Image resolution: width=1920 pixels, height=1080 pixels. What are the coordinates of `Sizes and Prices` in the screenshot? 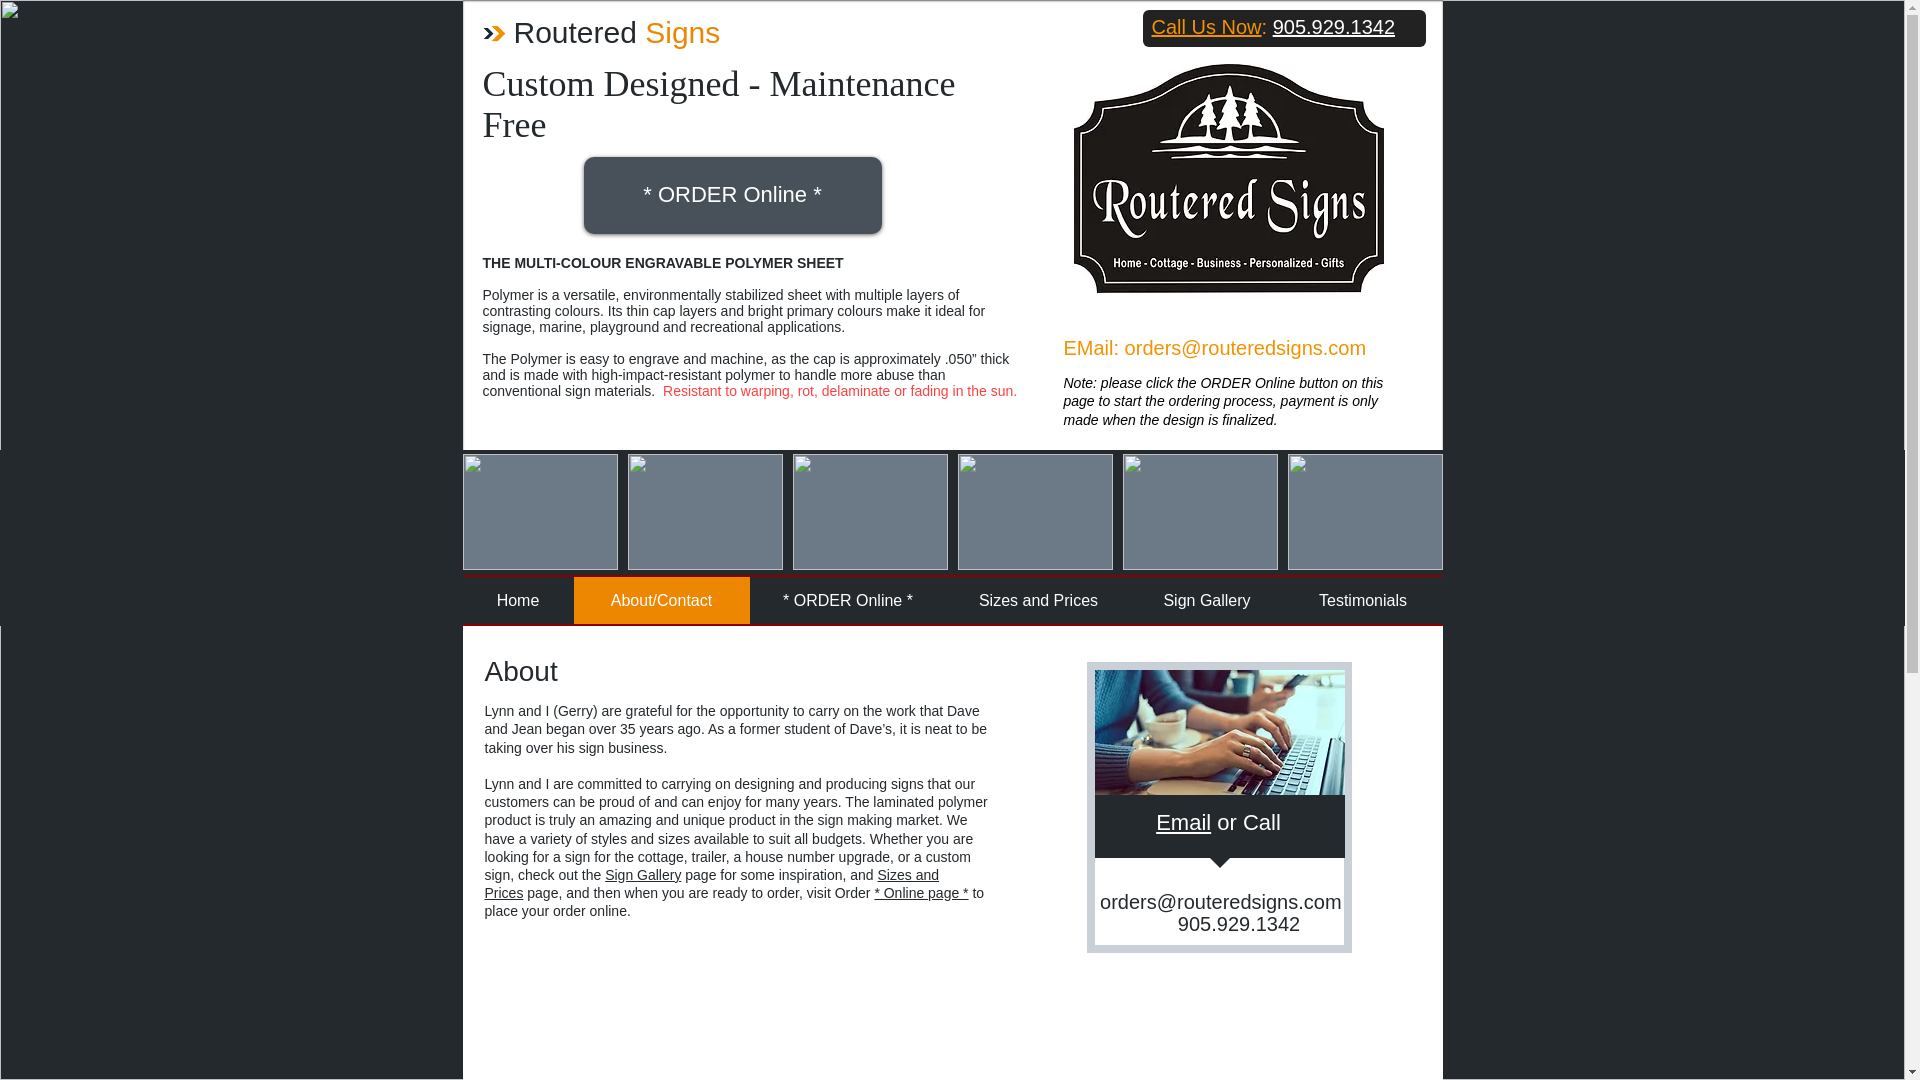 It's located at (1038, 600).